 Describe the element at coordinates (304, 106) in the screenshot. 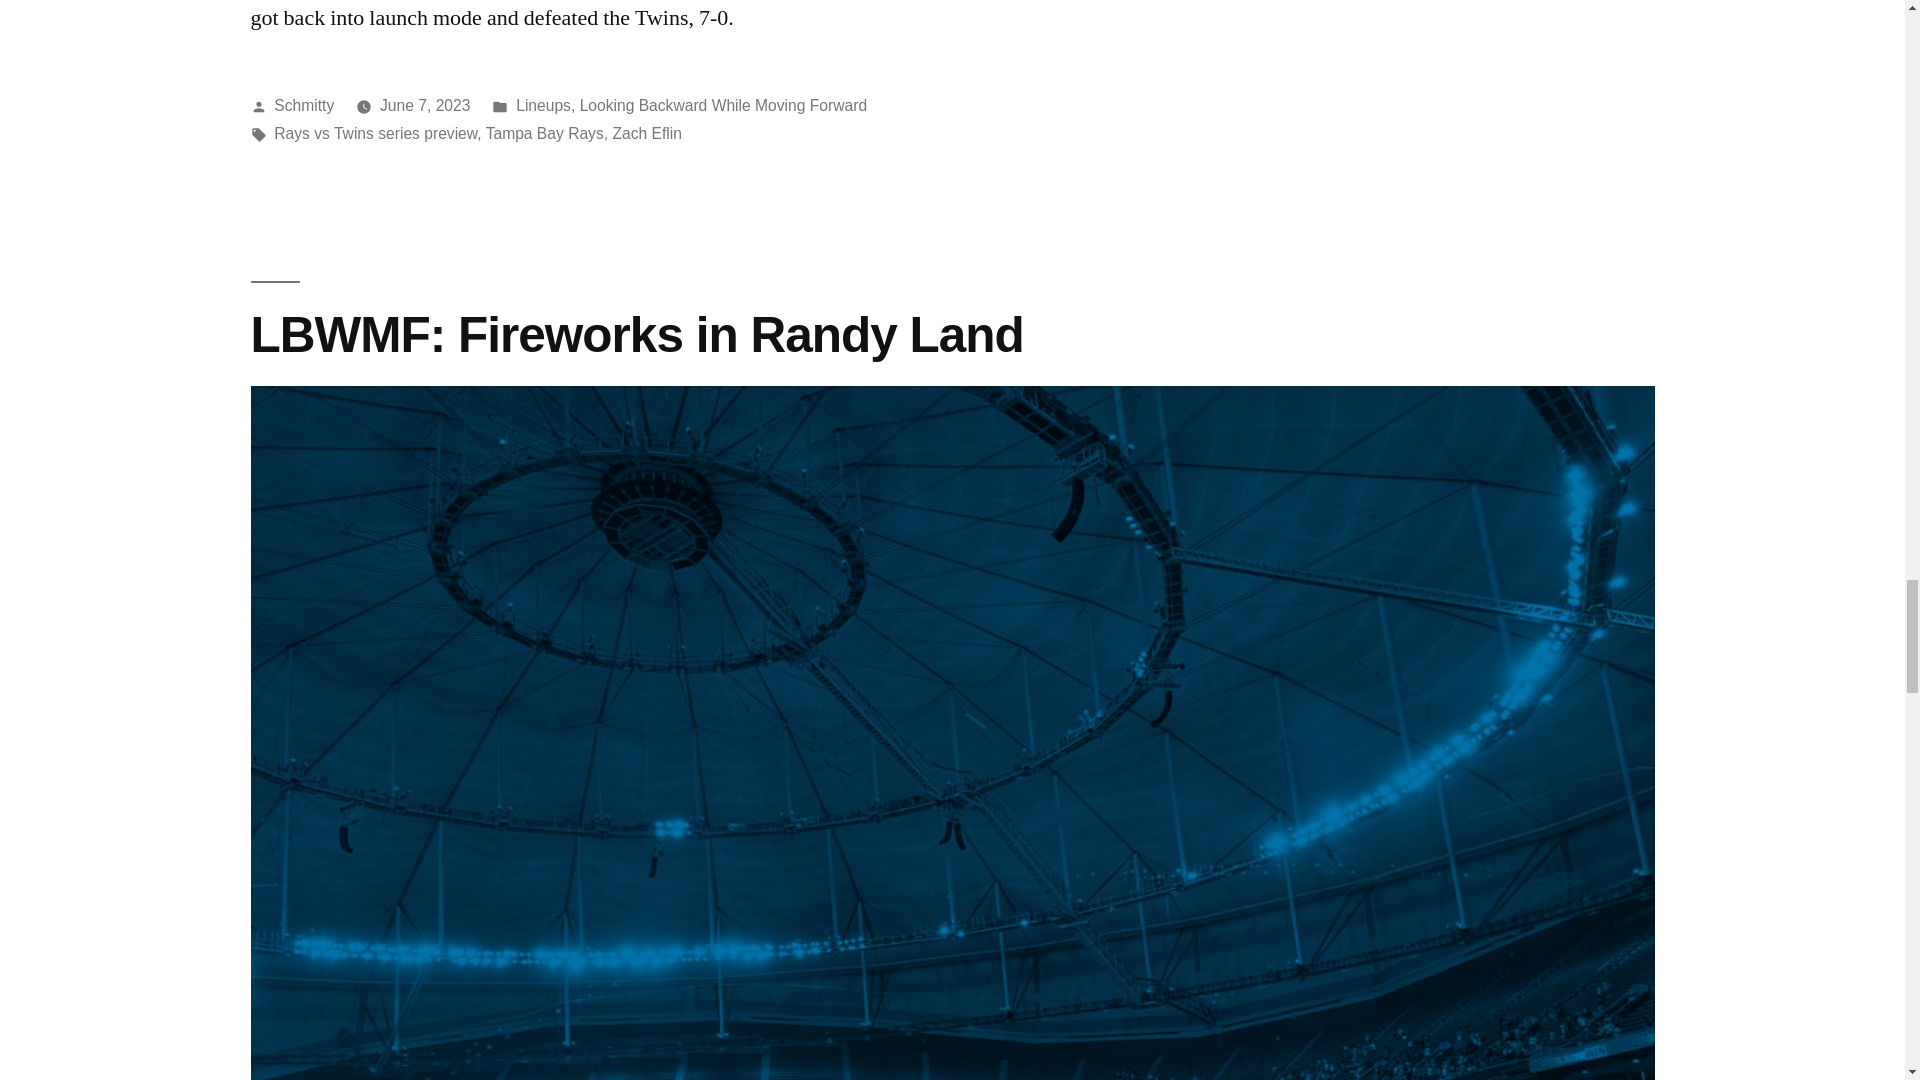

I see `Schmitty` at that location.